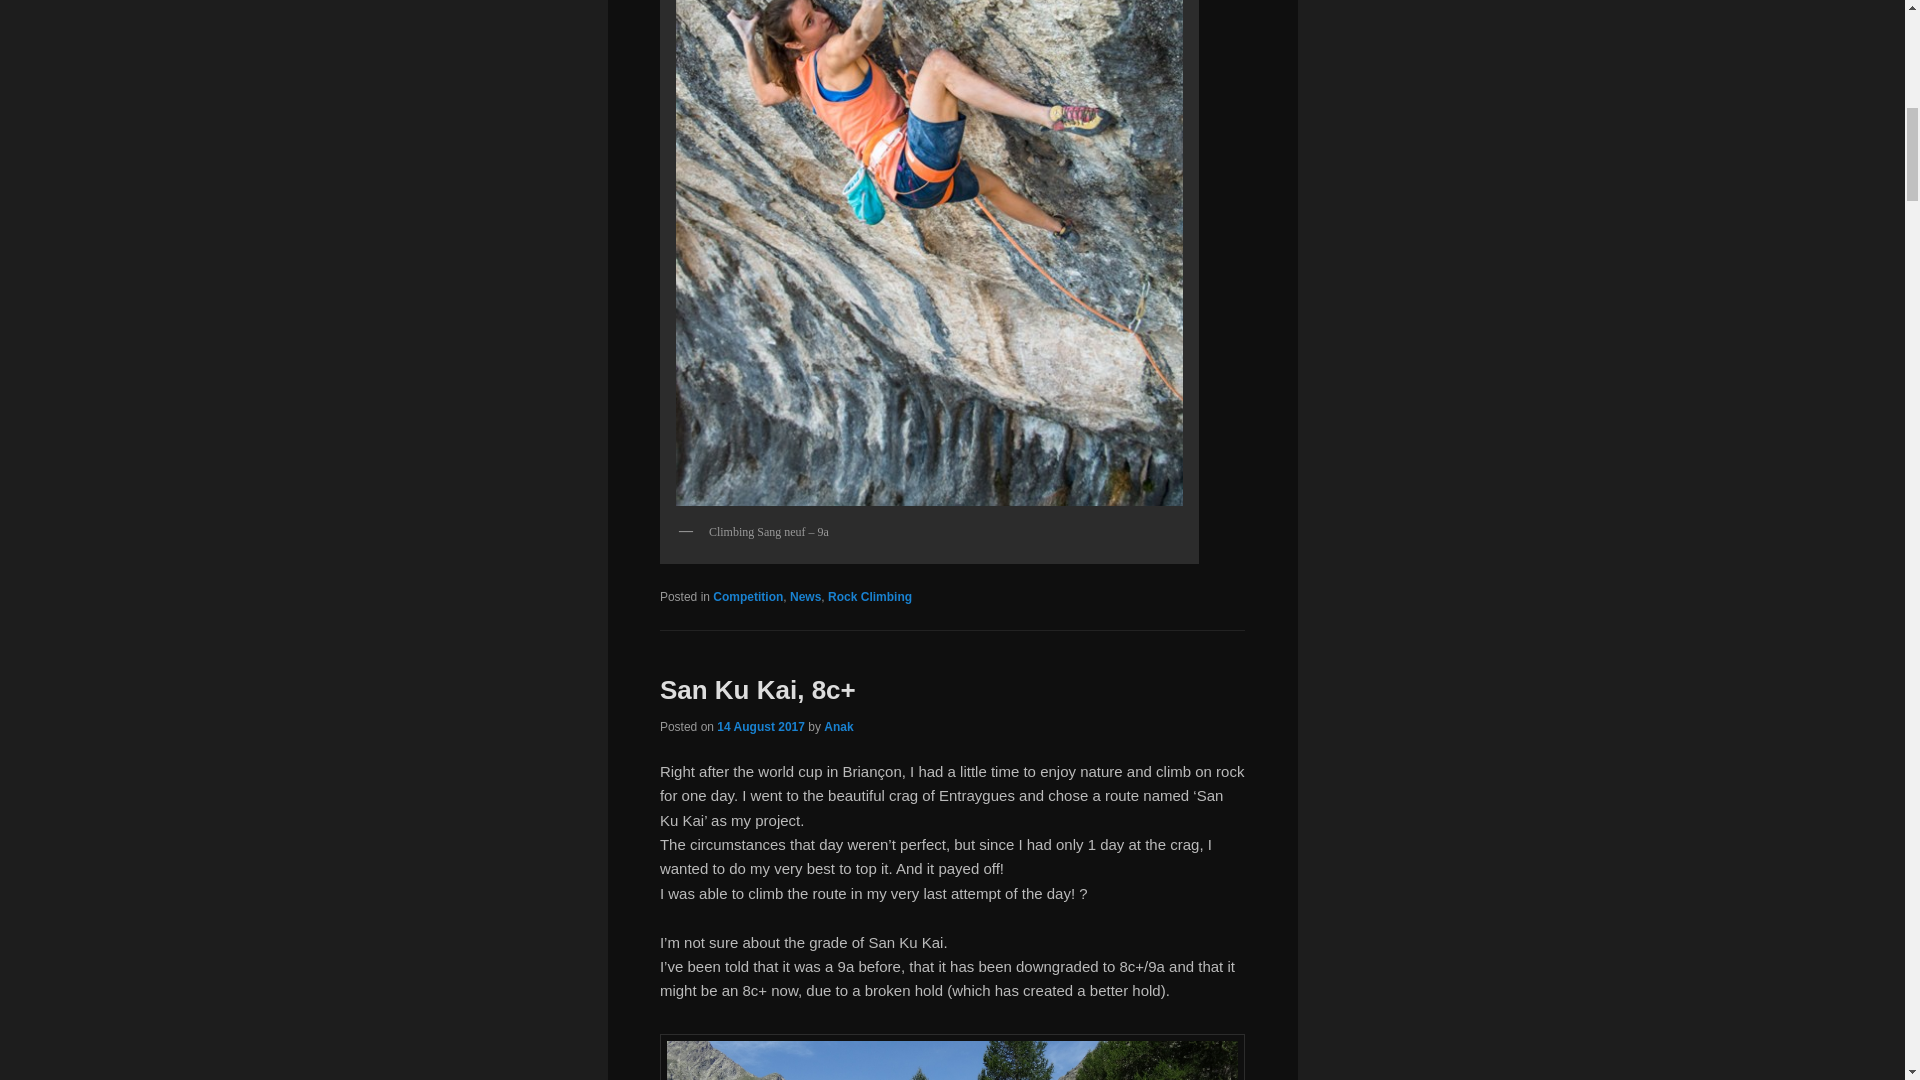  Describe the element at coordinates (760, 727) in the screenshot. I see `13:55` at that location.